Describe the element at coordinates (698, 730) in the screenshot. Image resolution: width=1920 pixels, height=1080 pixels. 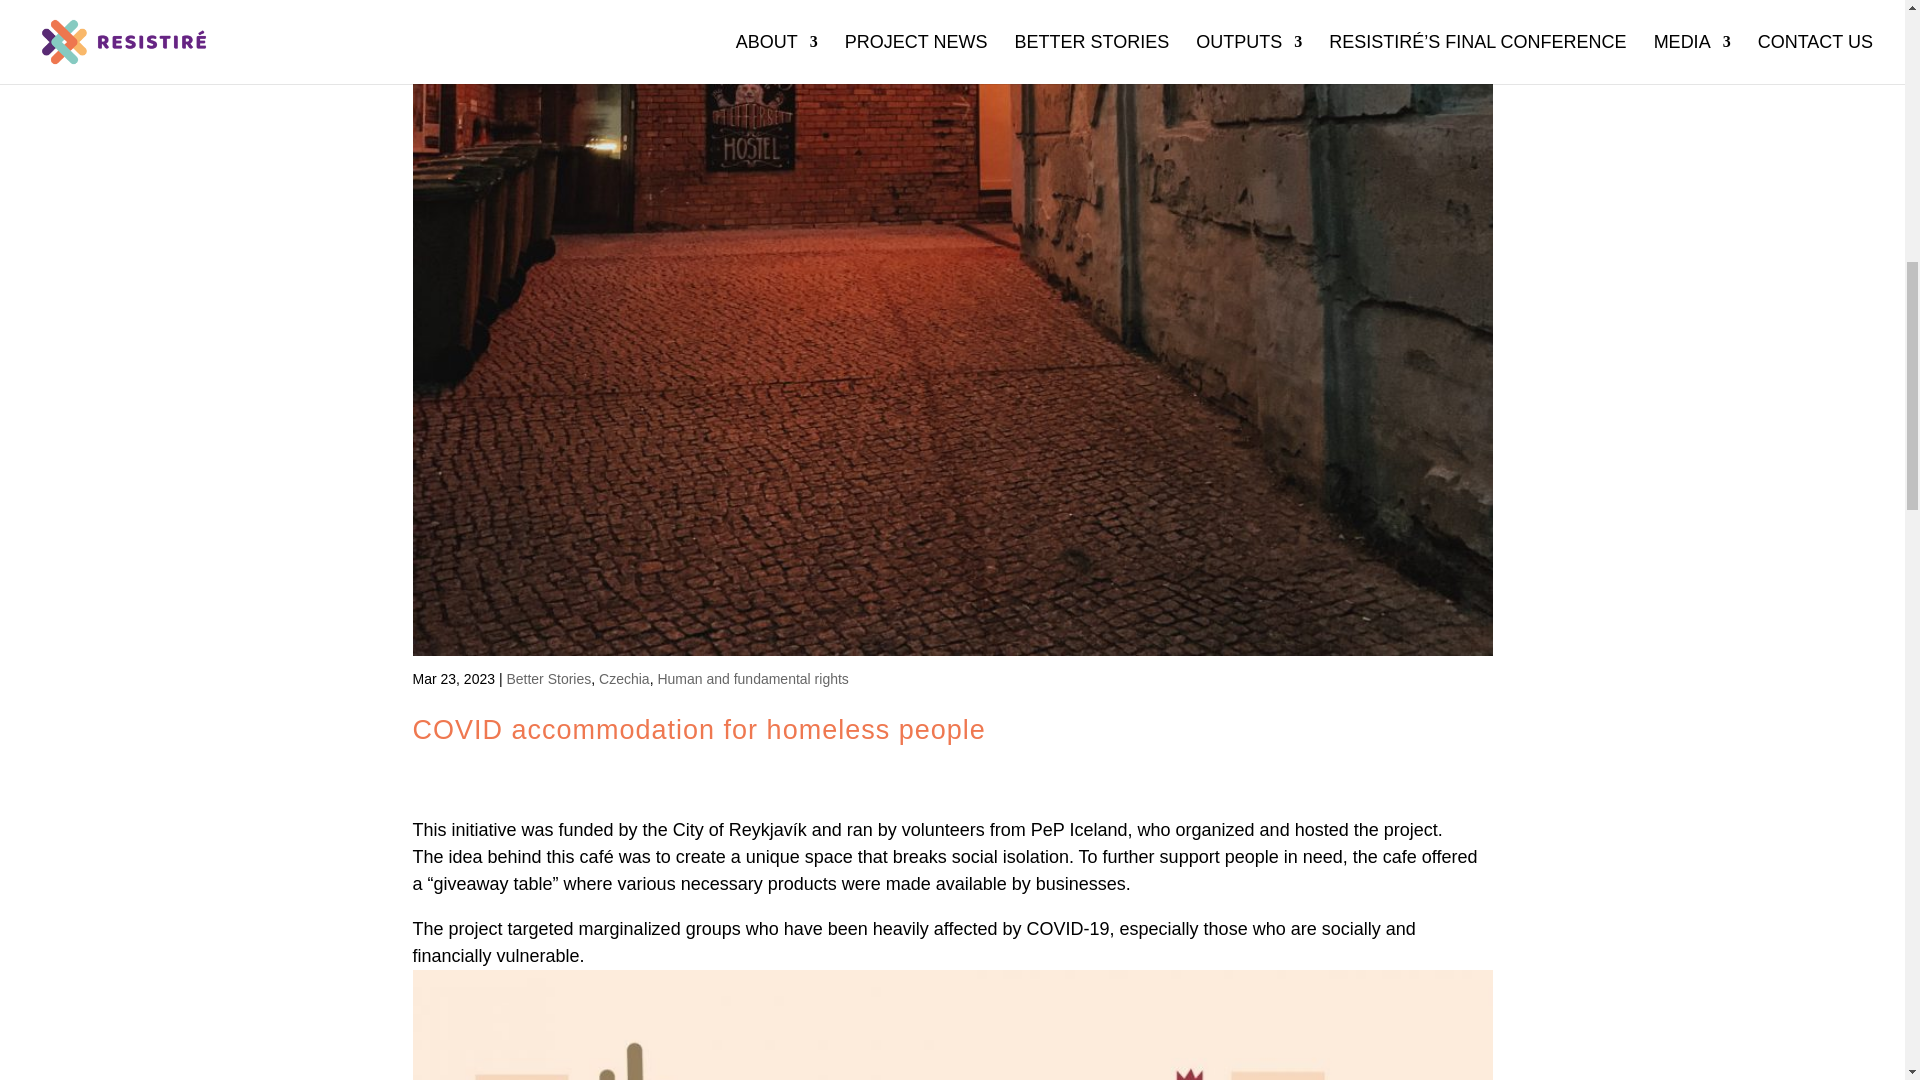
I see `COVID accommodation for homeless people` at that location.